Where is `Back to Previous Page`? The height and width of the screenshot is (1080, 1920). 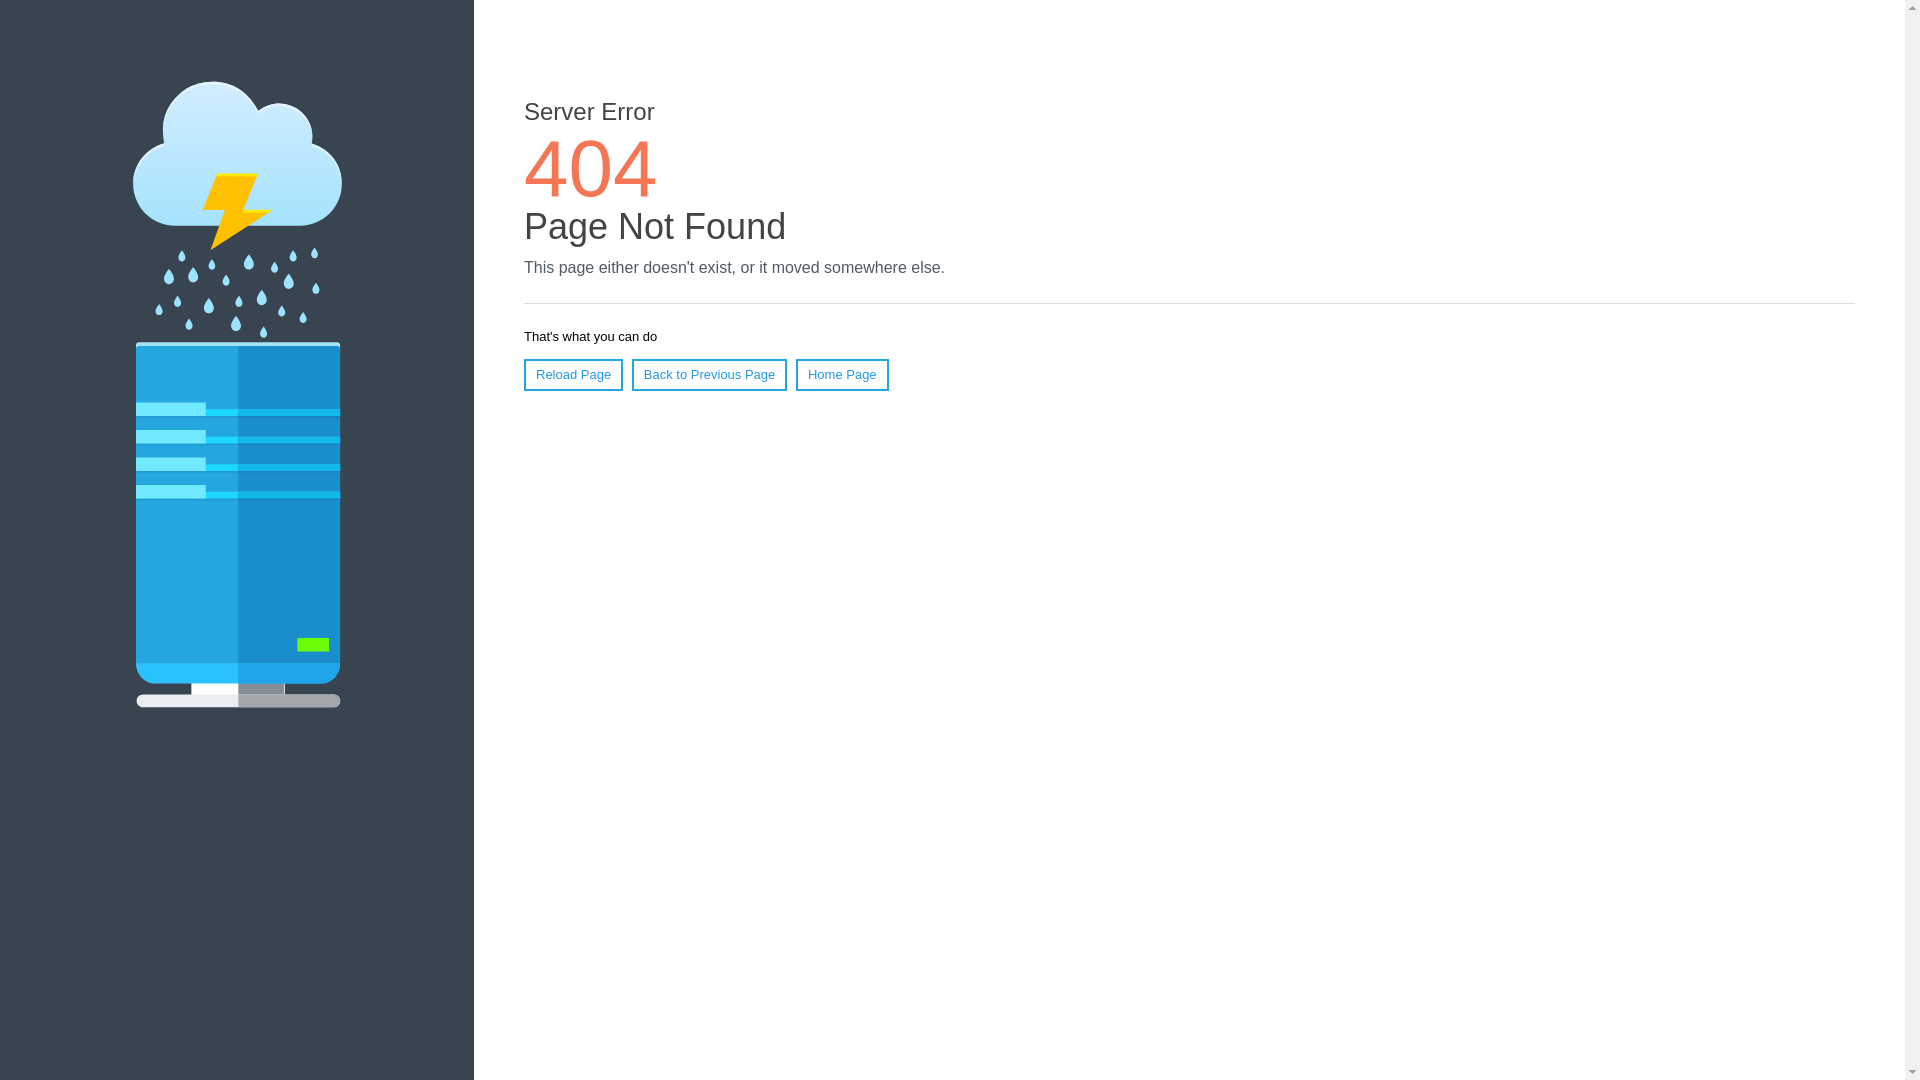
Back to Previous Page is located at coordinates (710, 375).